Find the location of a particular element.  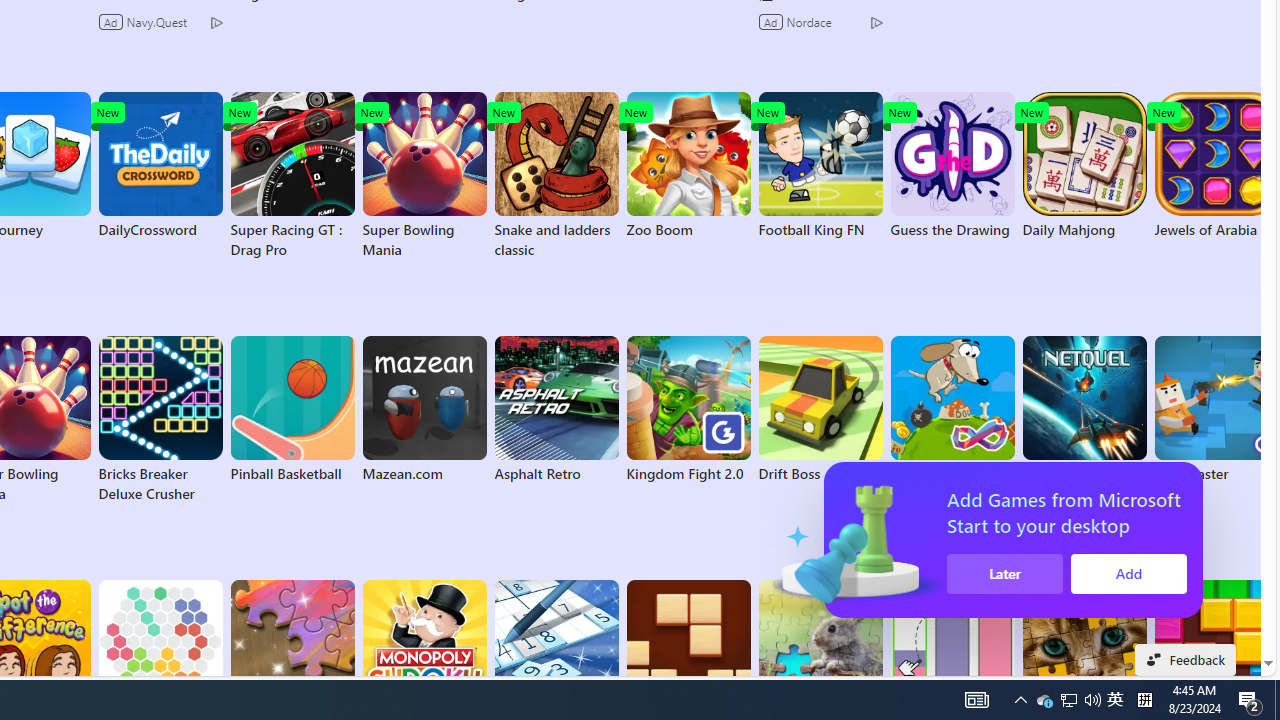

Class: pwa-upsell-icon is located at coordinates (1093, 540).